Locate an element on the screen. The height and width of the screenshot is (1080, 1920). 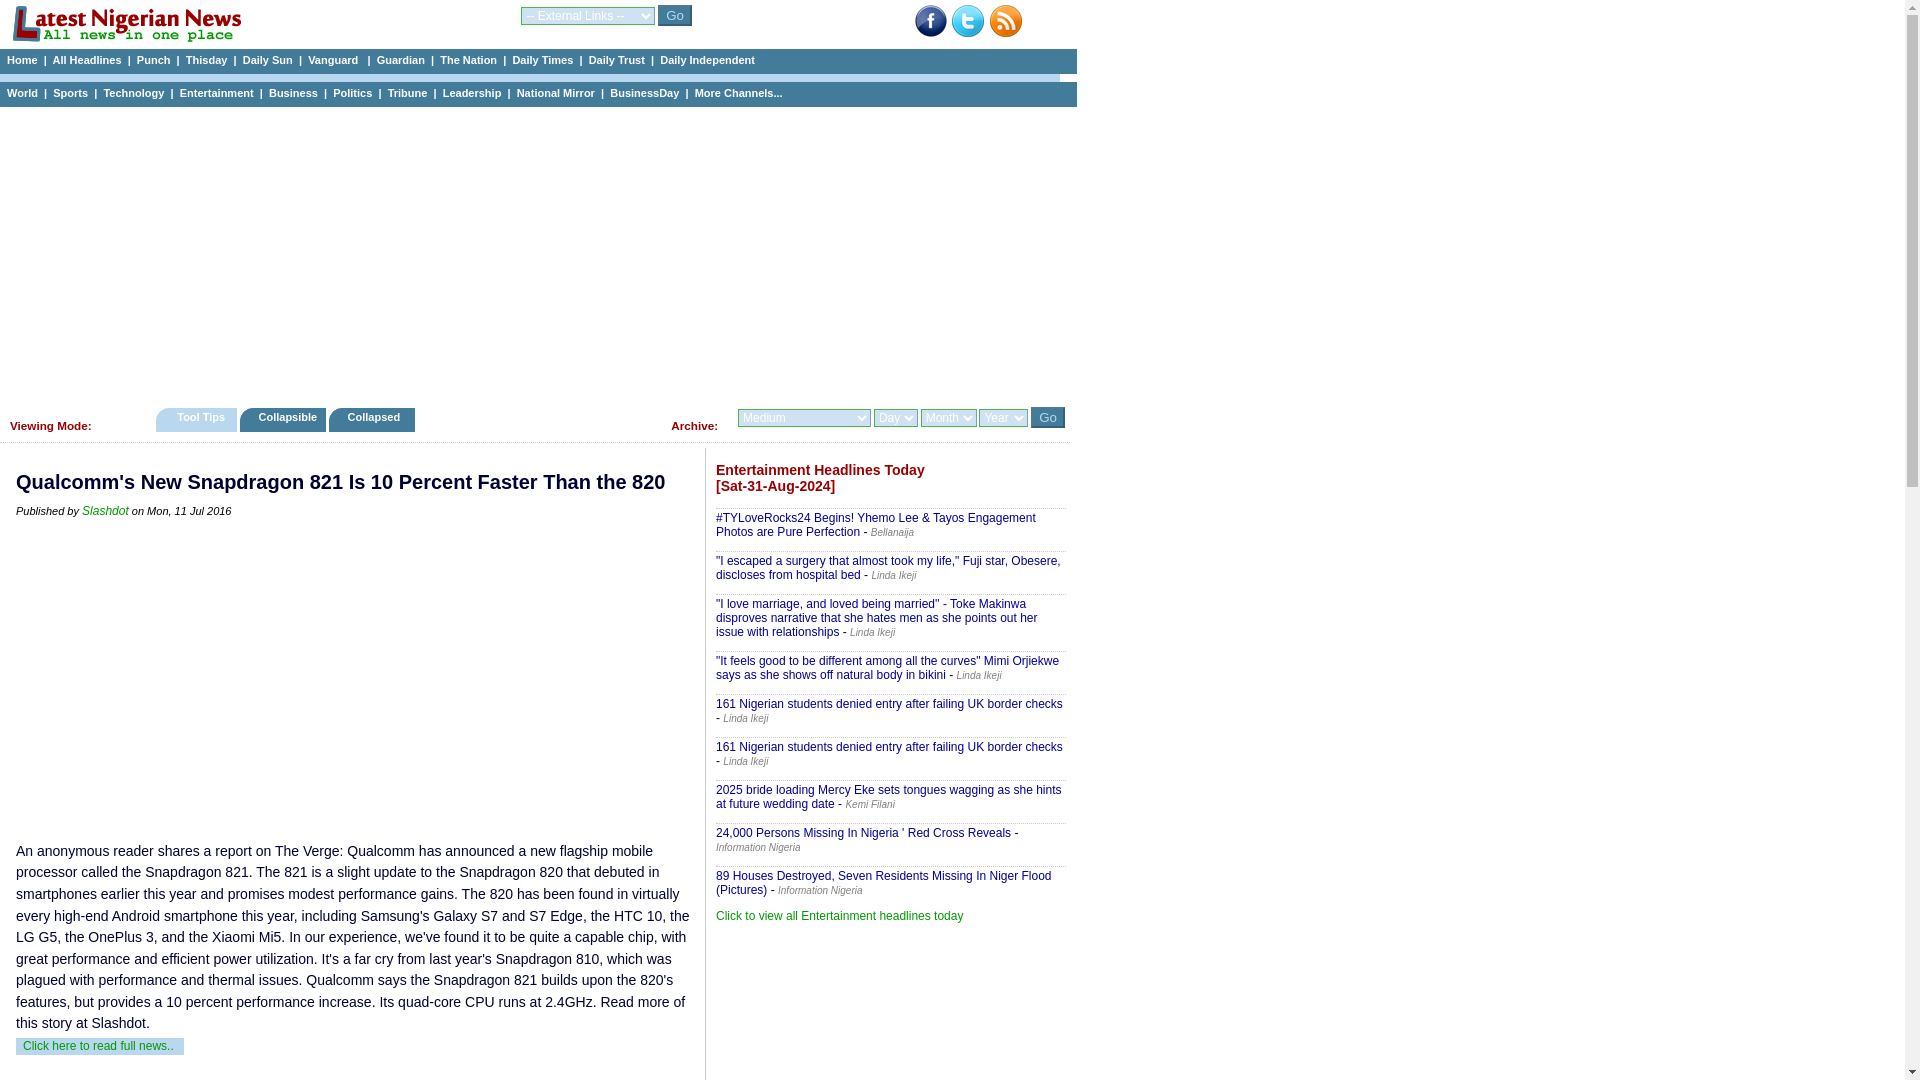
    Tool Tips     is located at coordinates (196, 420).